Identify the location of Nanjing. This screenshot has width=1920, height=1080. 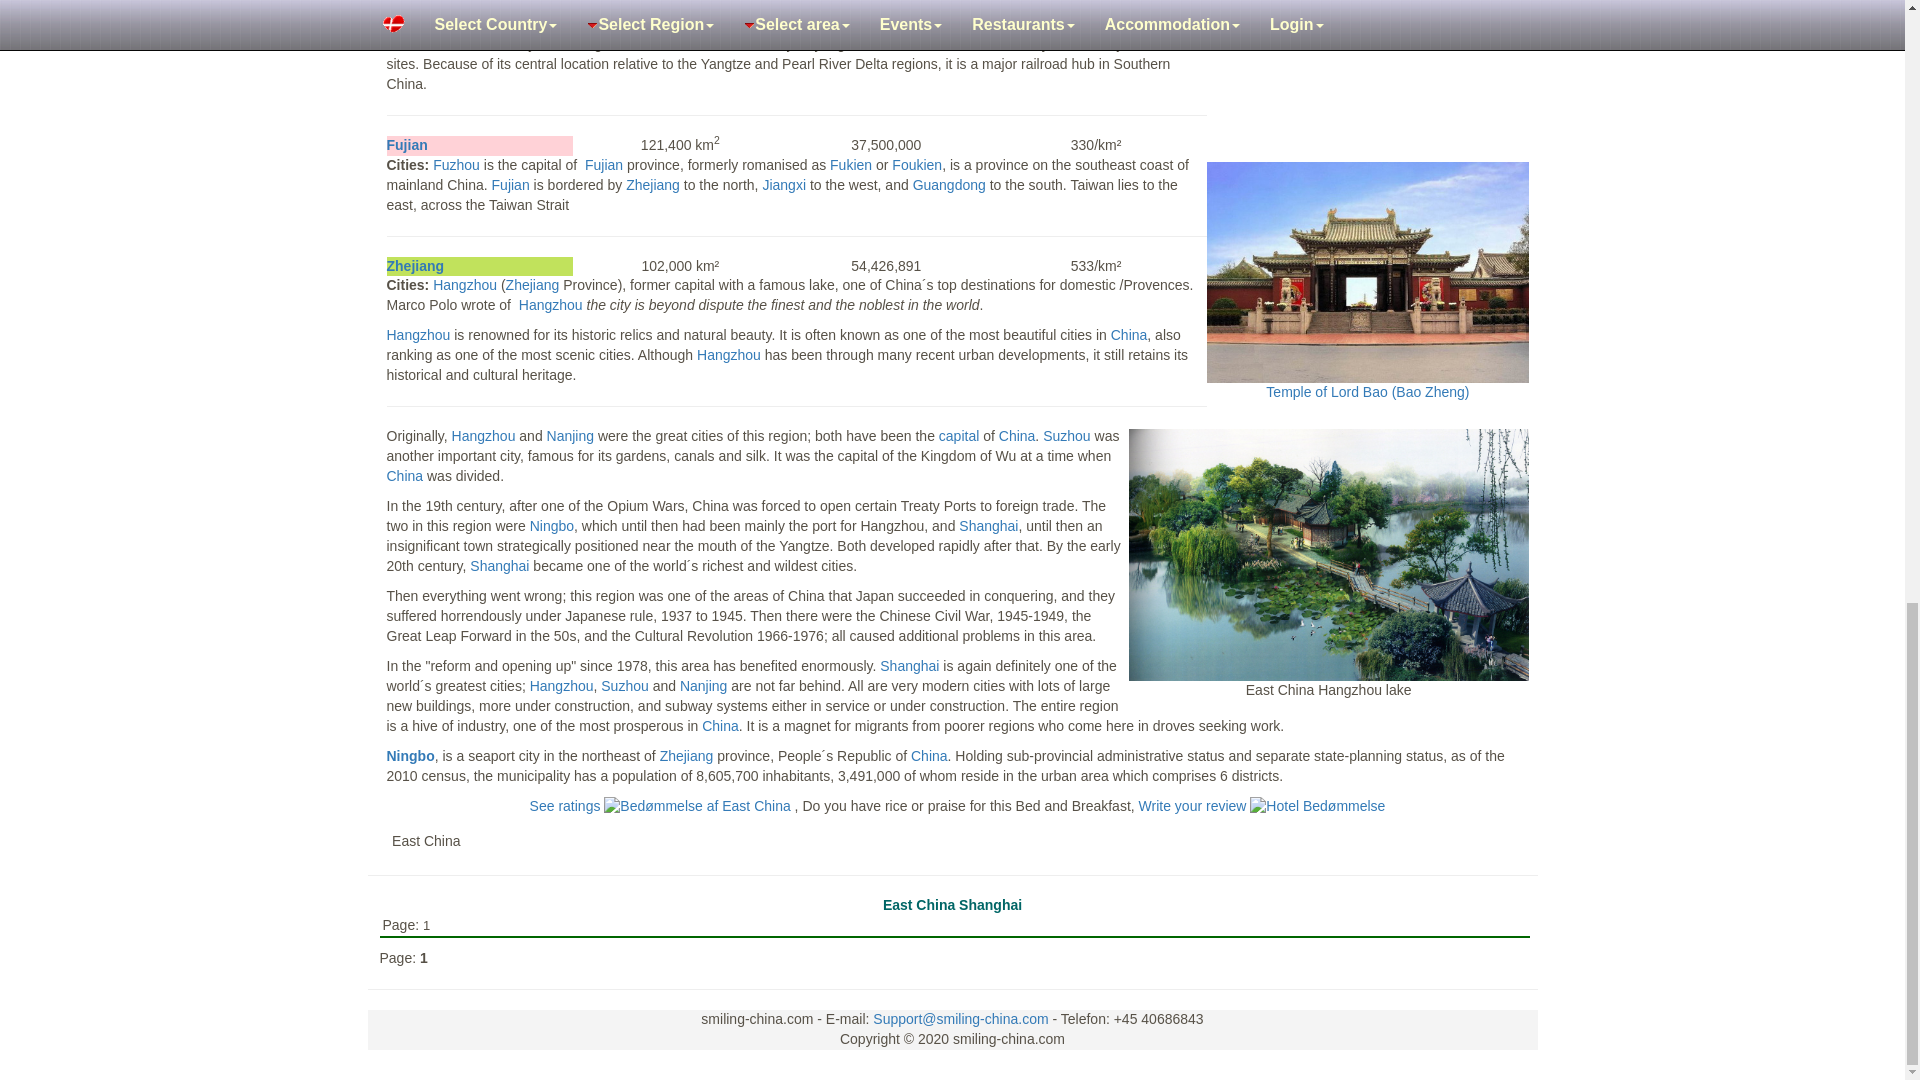
(570, 435).